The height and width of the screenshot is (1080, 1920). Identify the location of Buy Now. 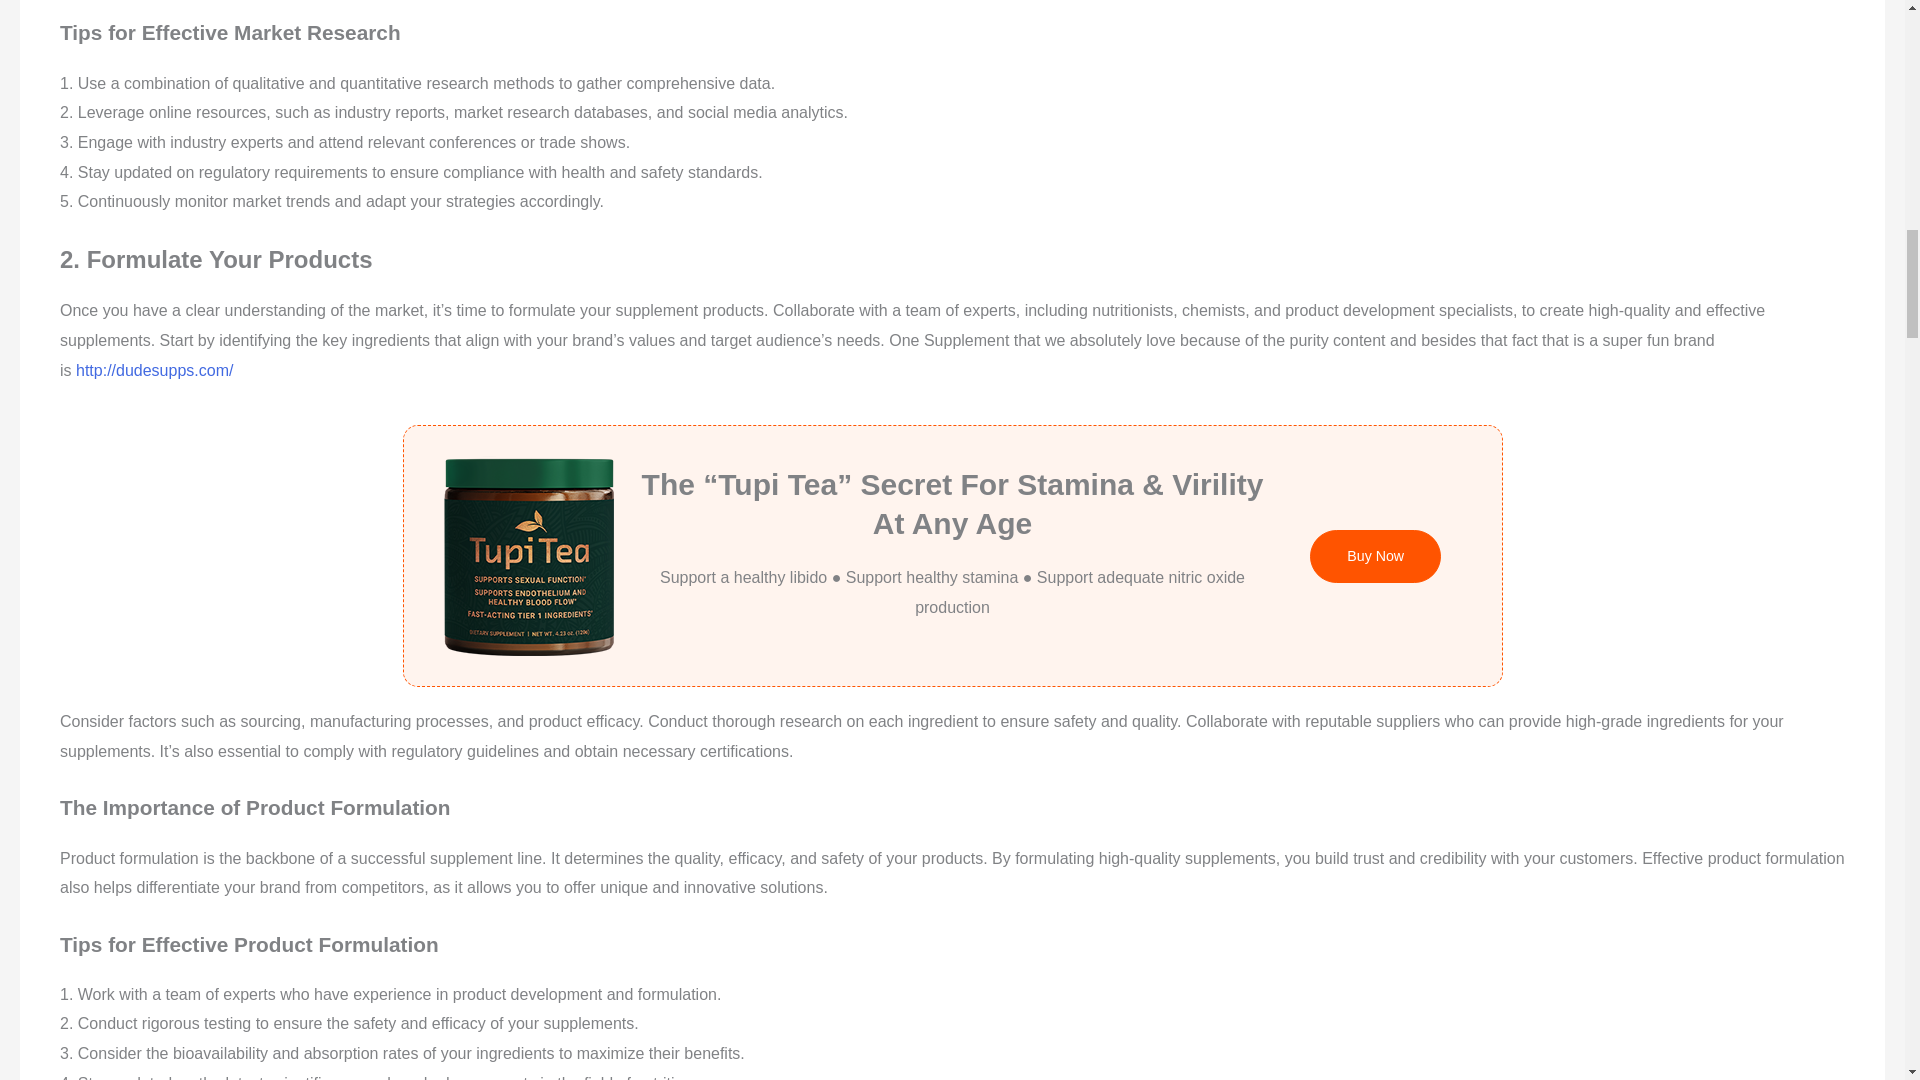
(1375, 556).